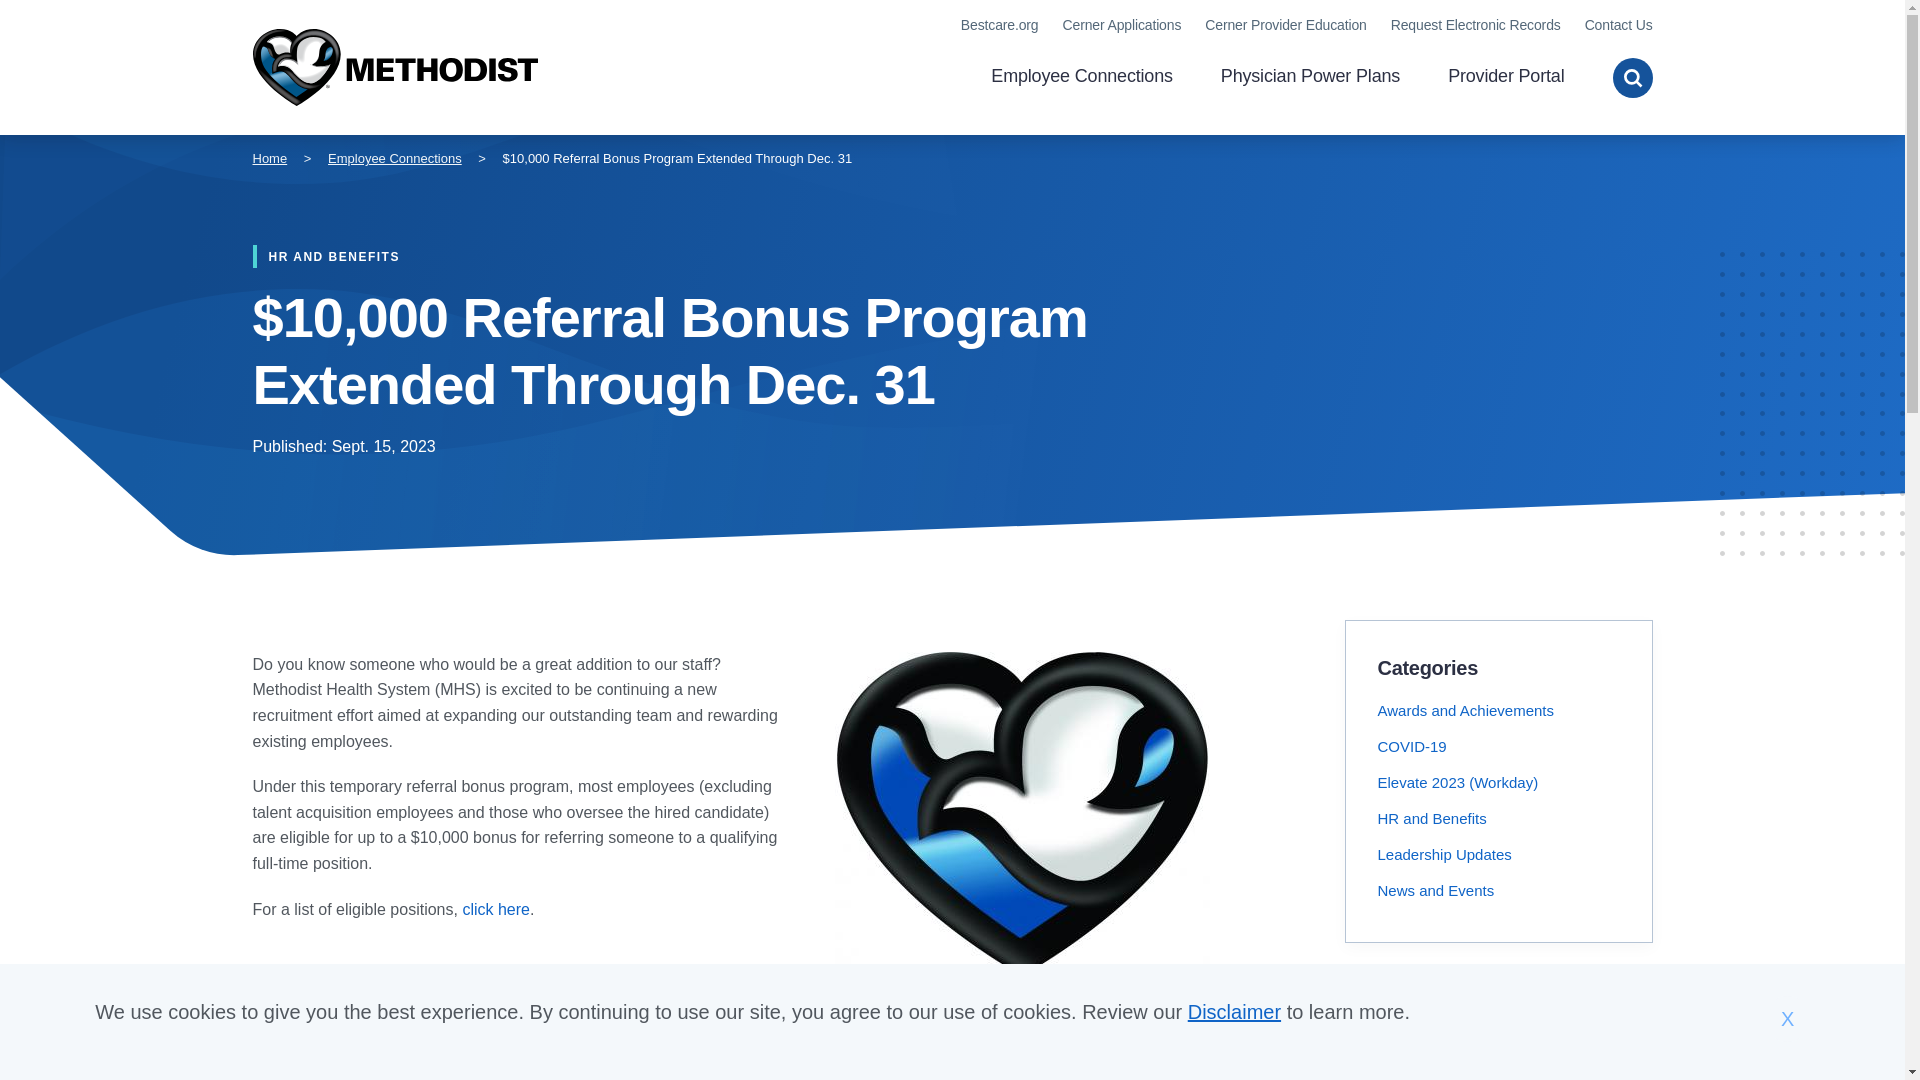  Describe the element at coordinates (1122, 25) in the screenshot. I see `Cerner Applications` at that location.